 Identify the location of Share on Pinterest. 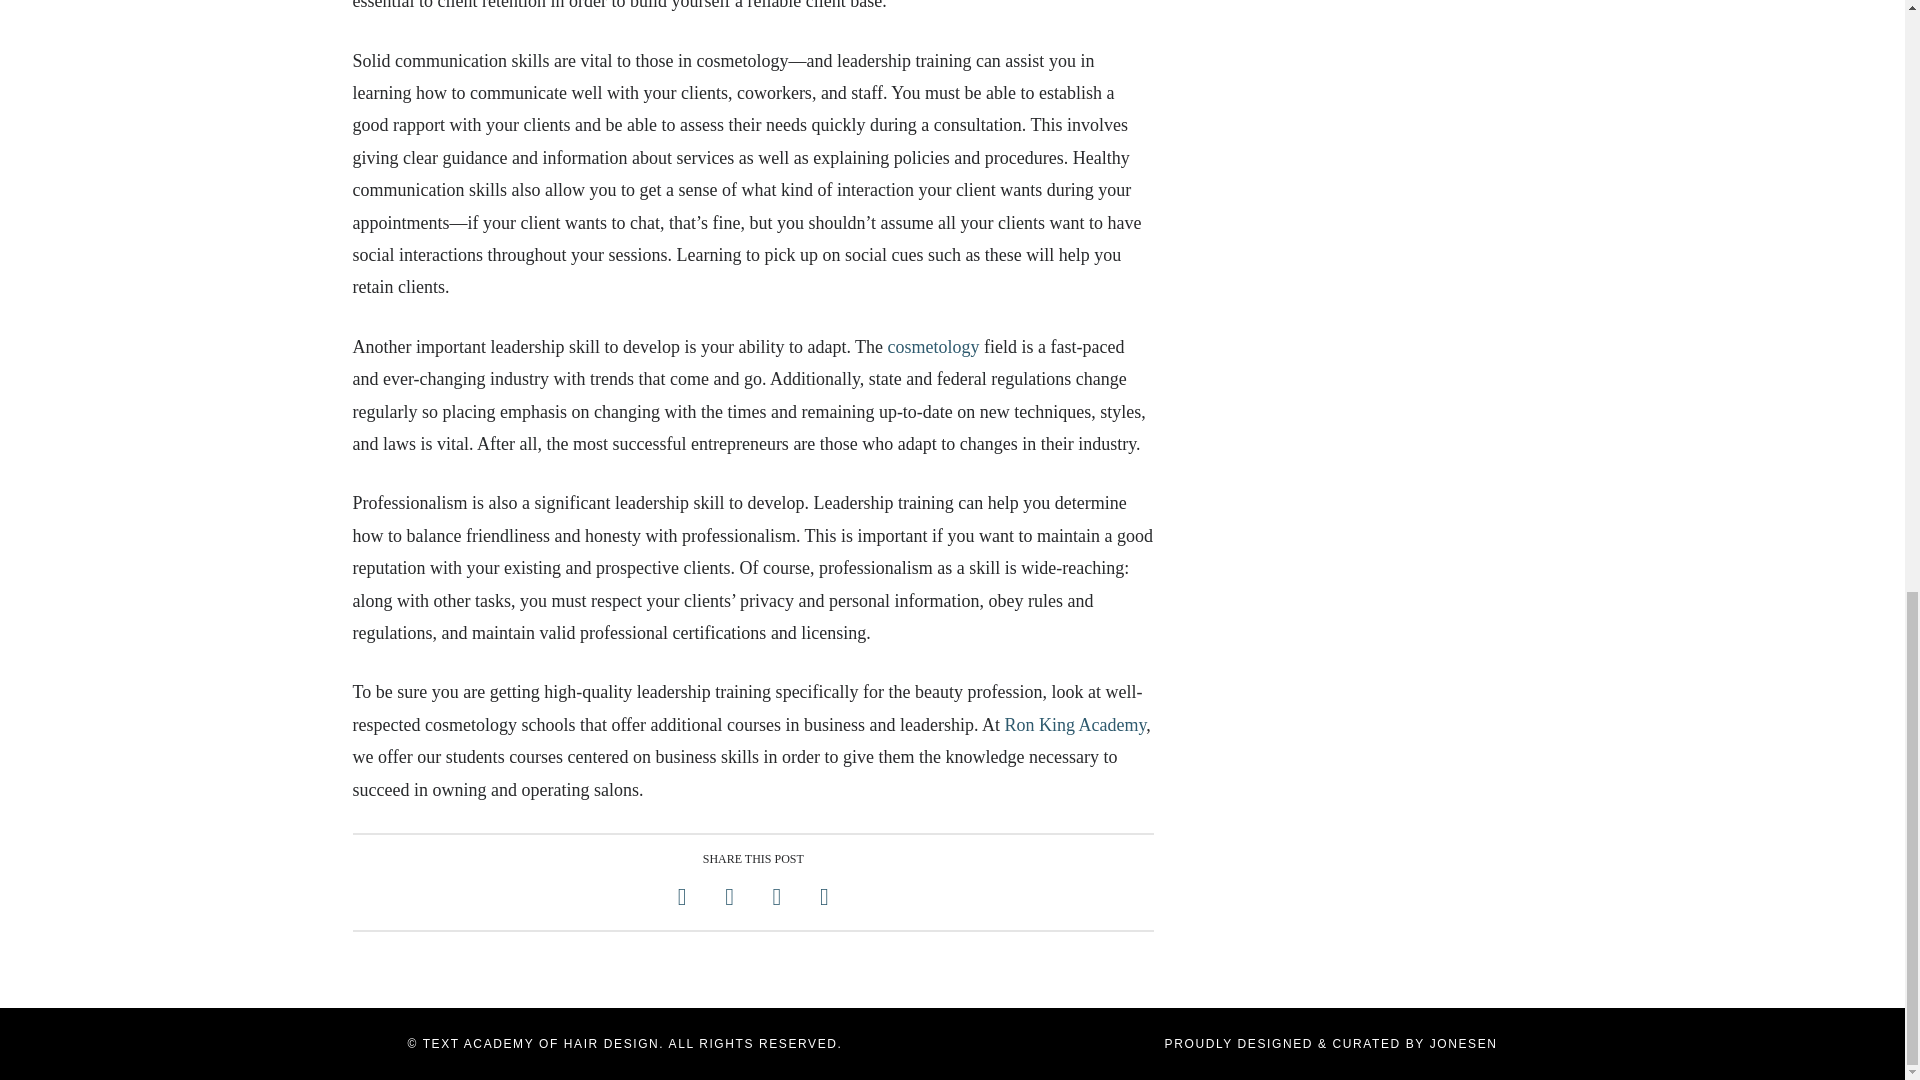
(776, 897).